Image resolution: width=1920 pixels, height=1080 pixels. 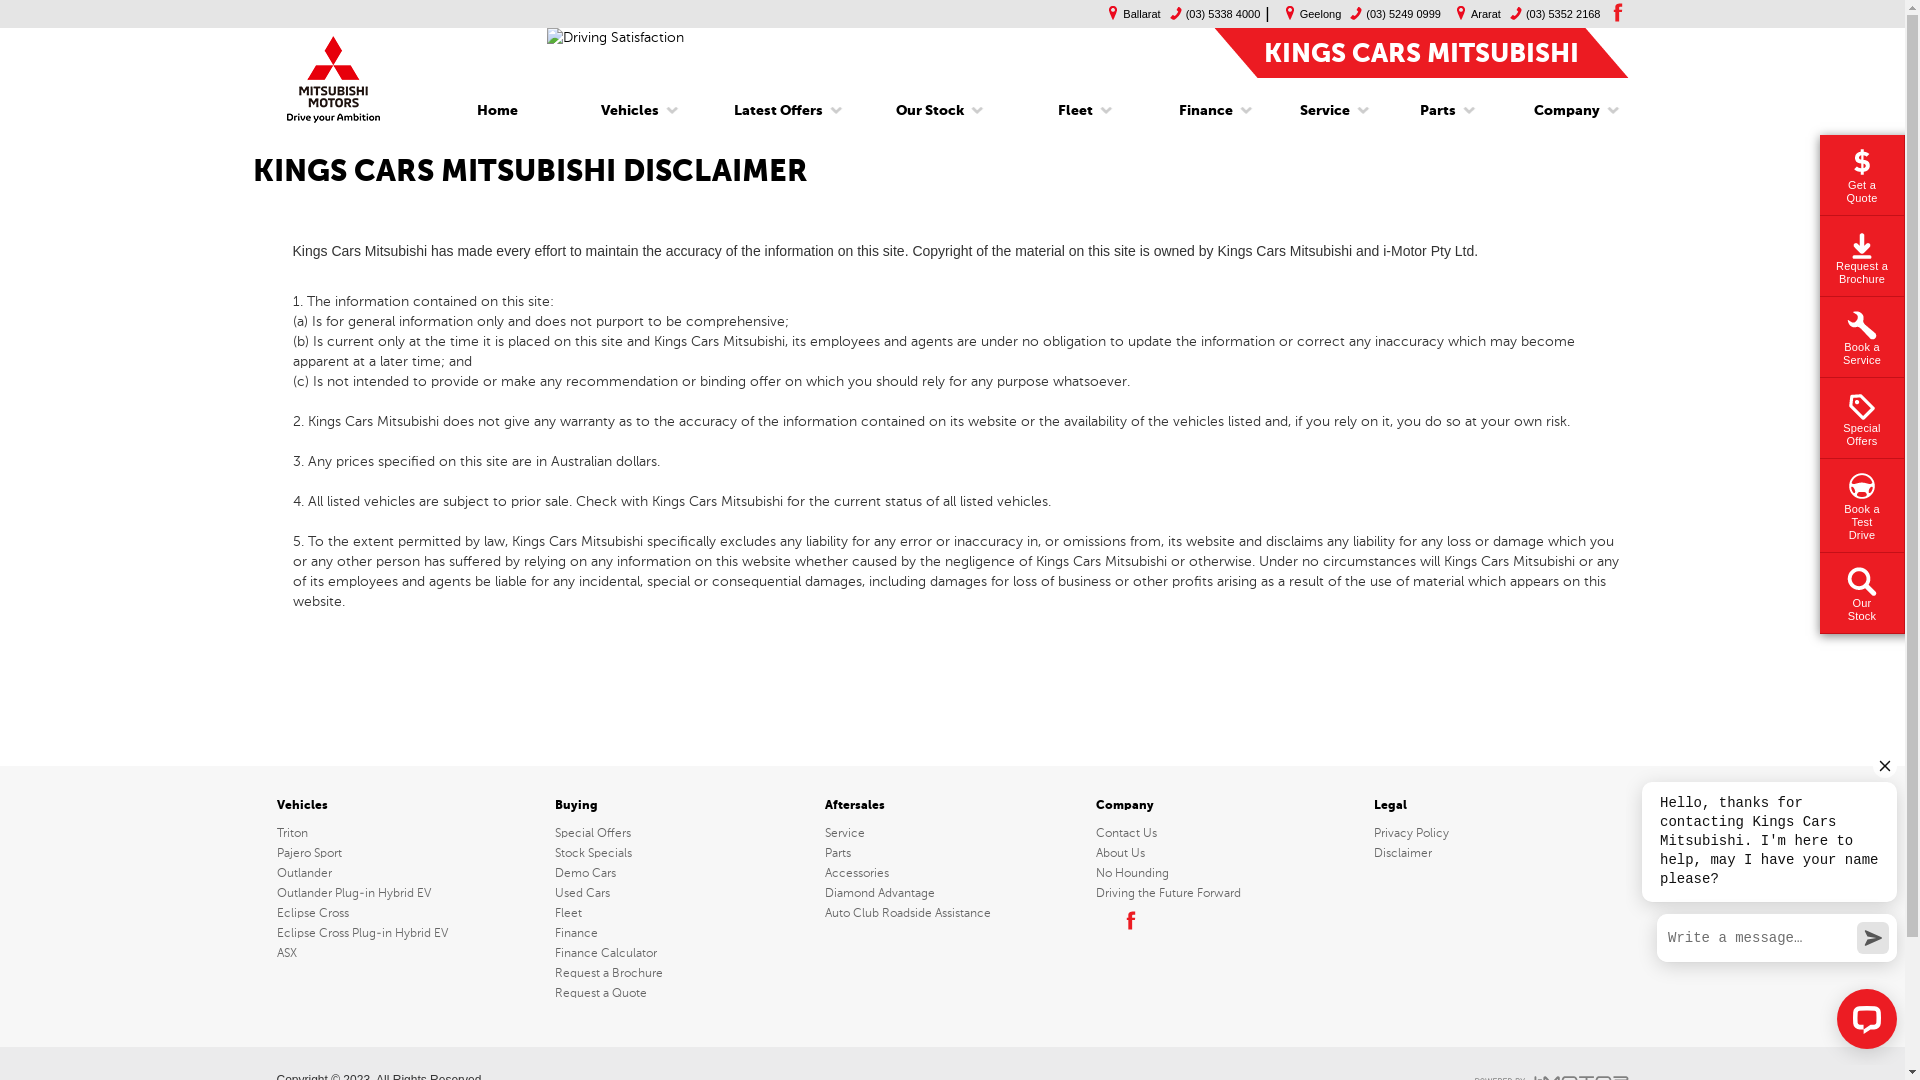 I want to click on facebook, so click(x=1615, y=12).